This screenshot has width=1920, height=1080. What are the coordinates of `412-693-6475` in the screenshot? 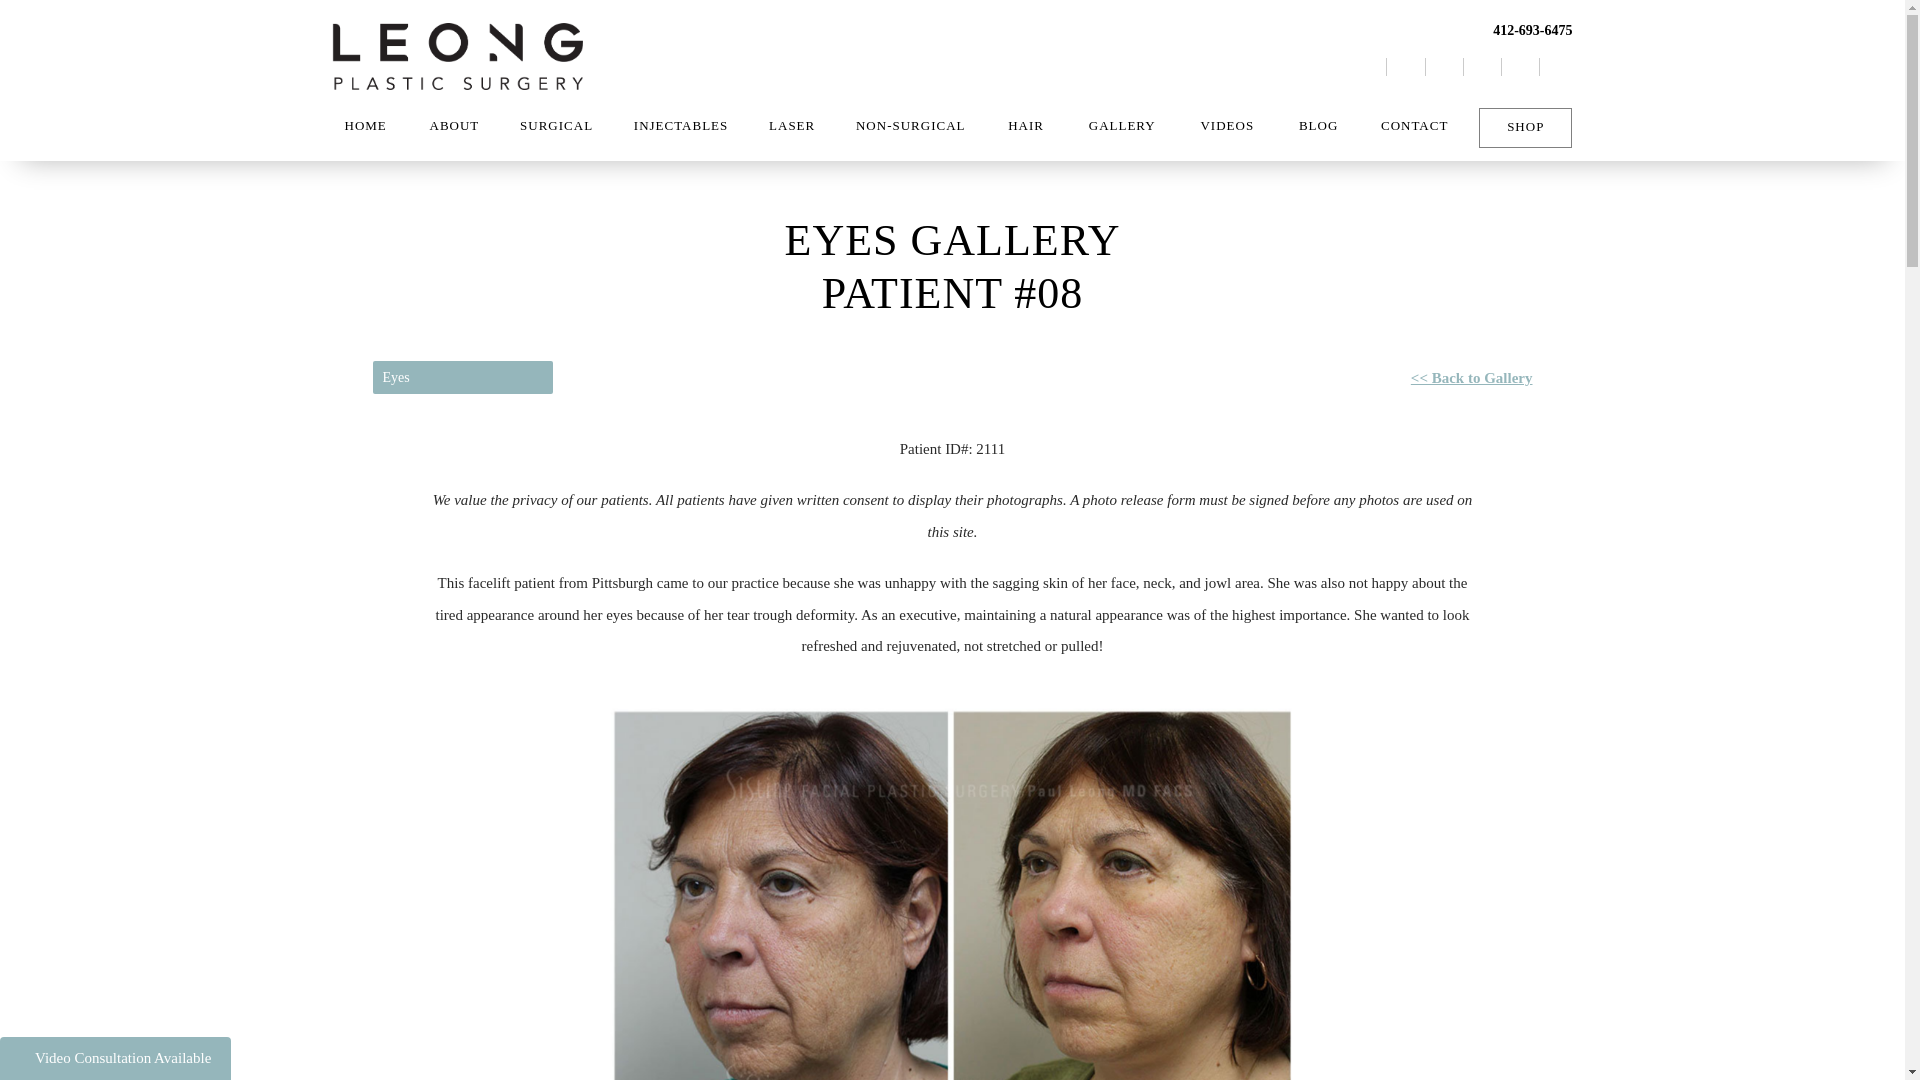 It's located at (1462, 30).